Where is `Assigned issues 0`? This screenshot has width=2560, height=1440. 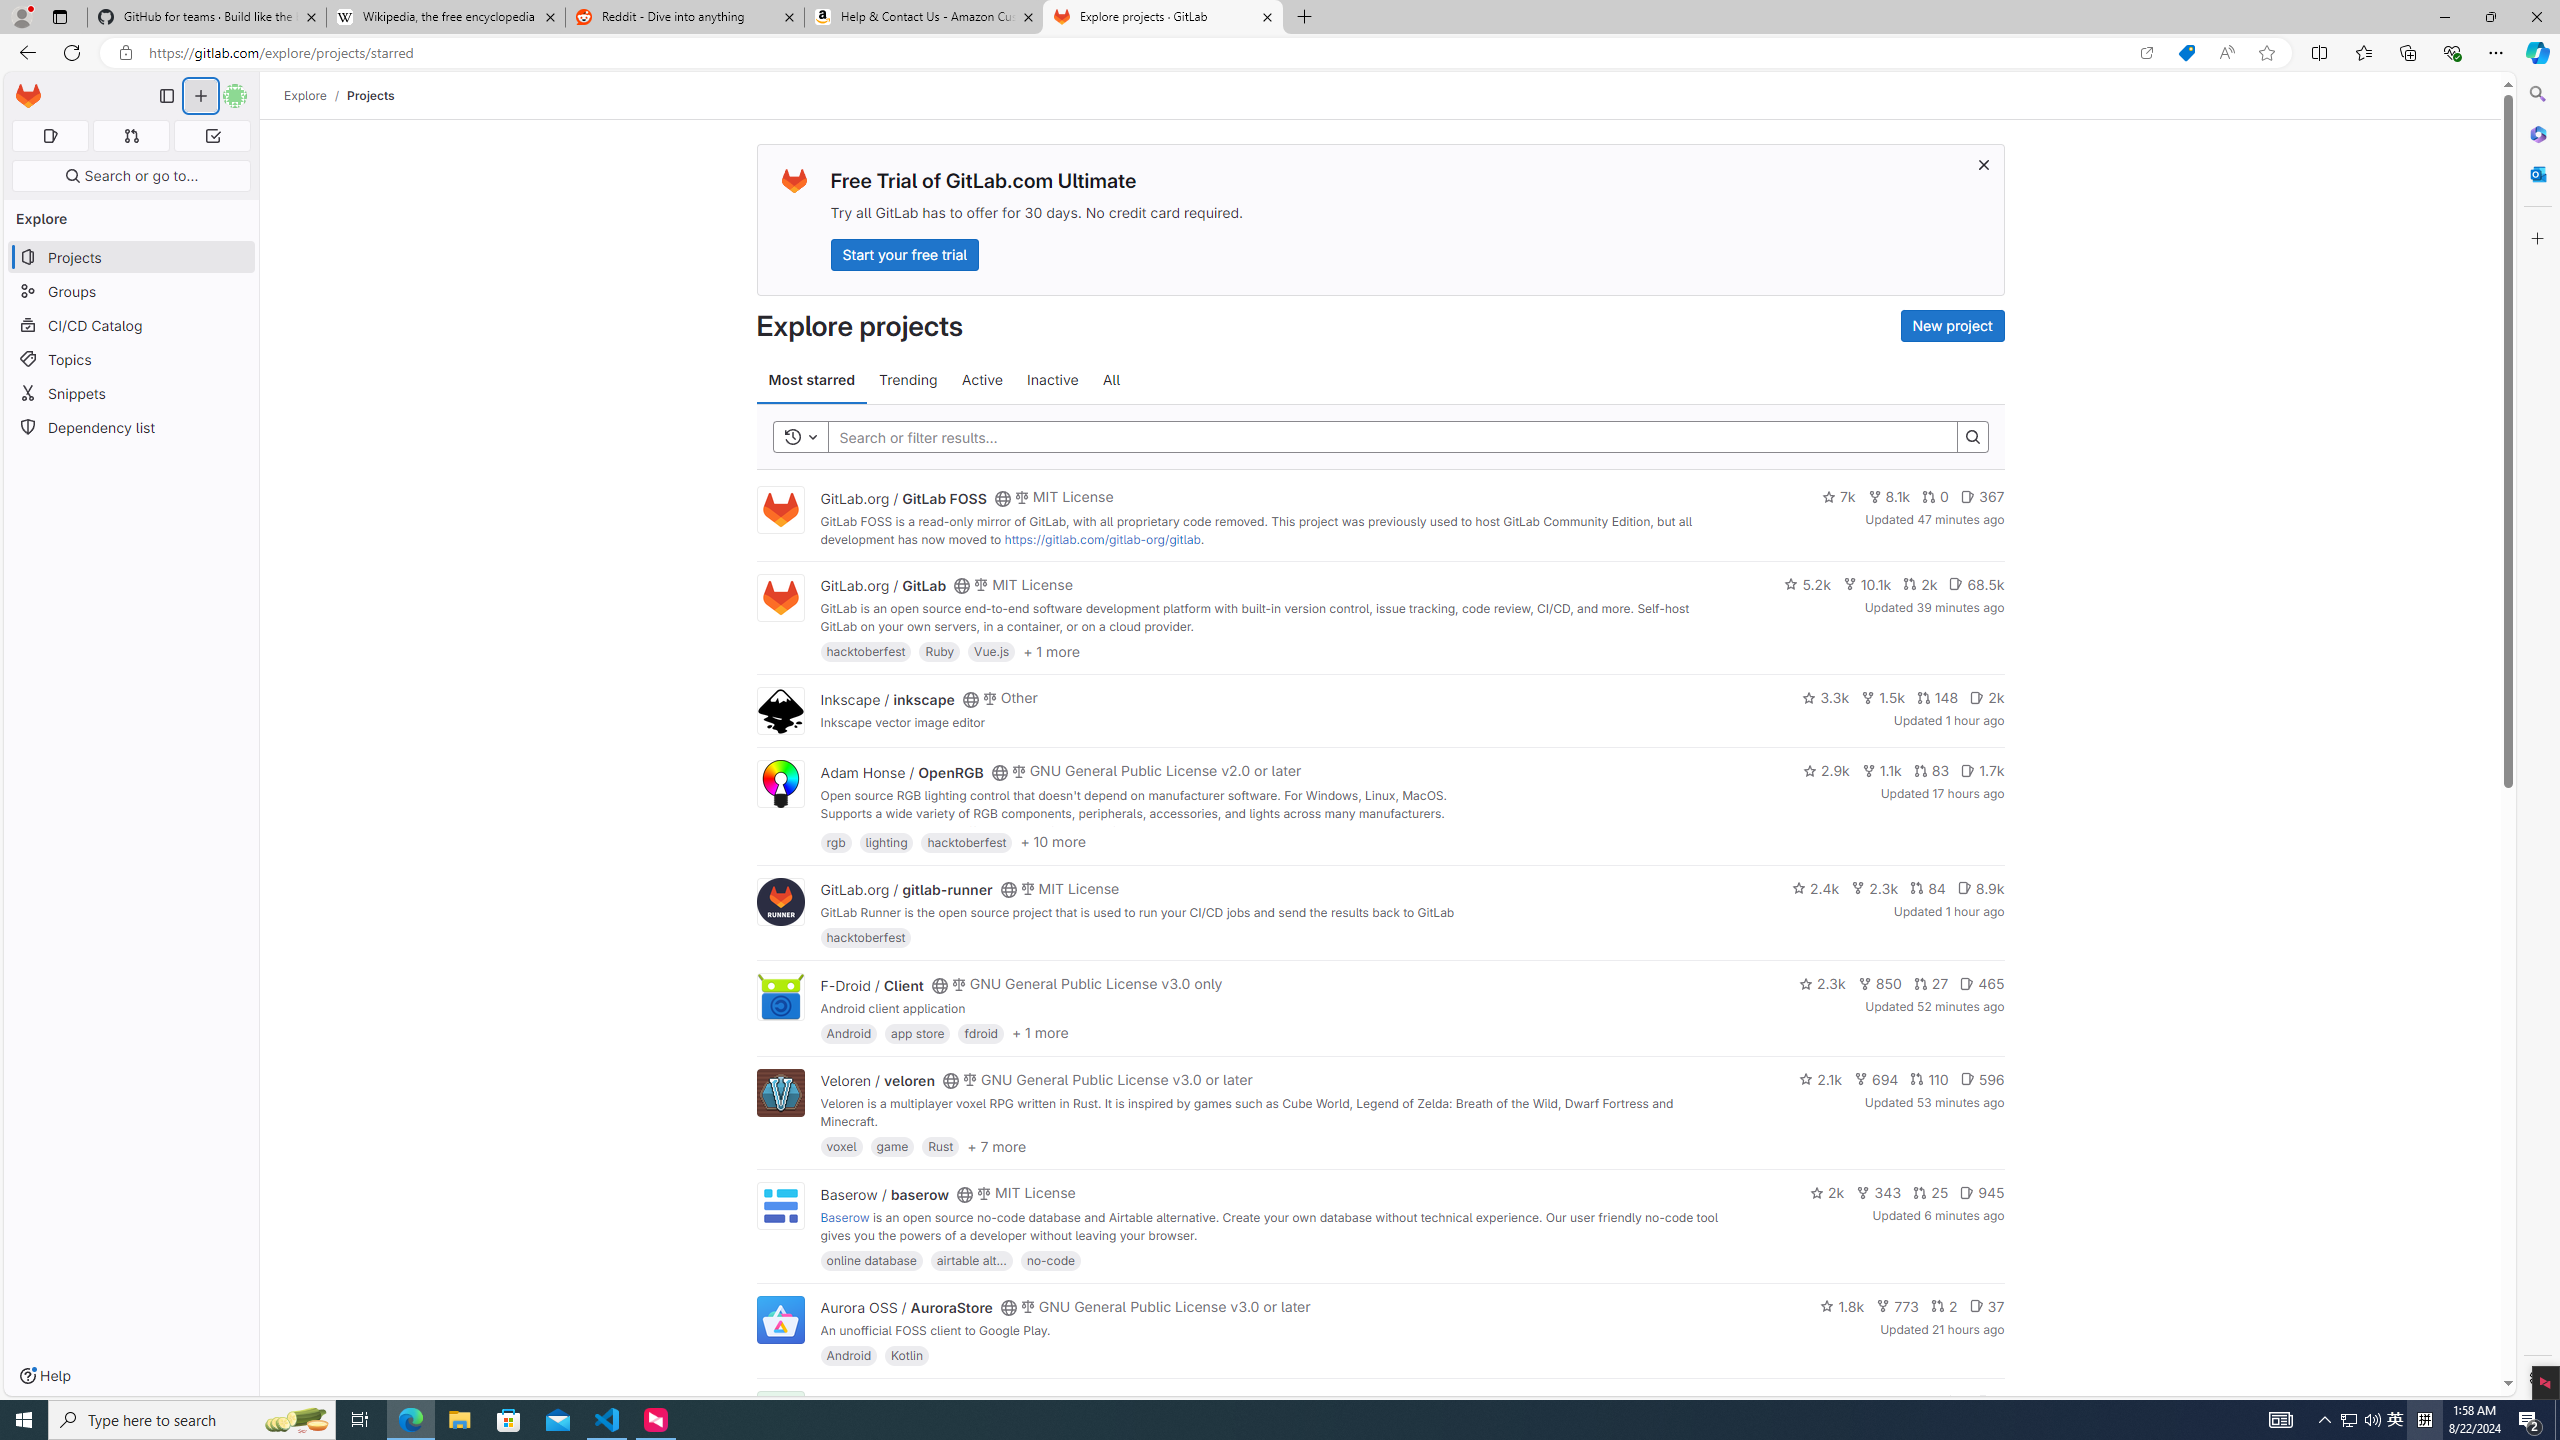
Assigned issues 0 is located at coordinates (50, 136).